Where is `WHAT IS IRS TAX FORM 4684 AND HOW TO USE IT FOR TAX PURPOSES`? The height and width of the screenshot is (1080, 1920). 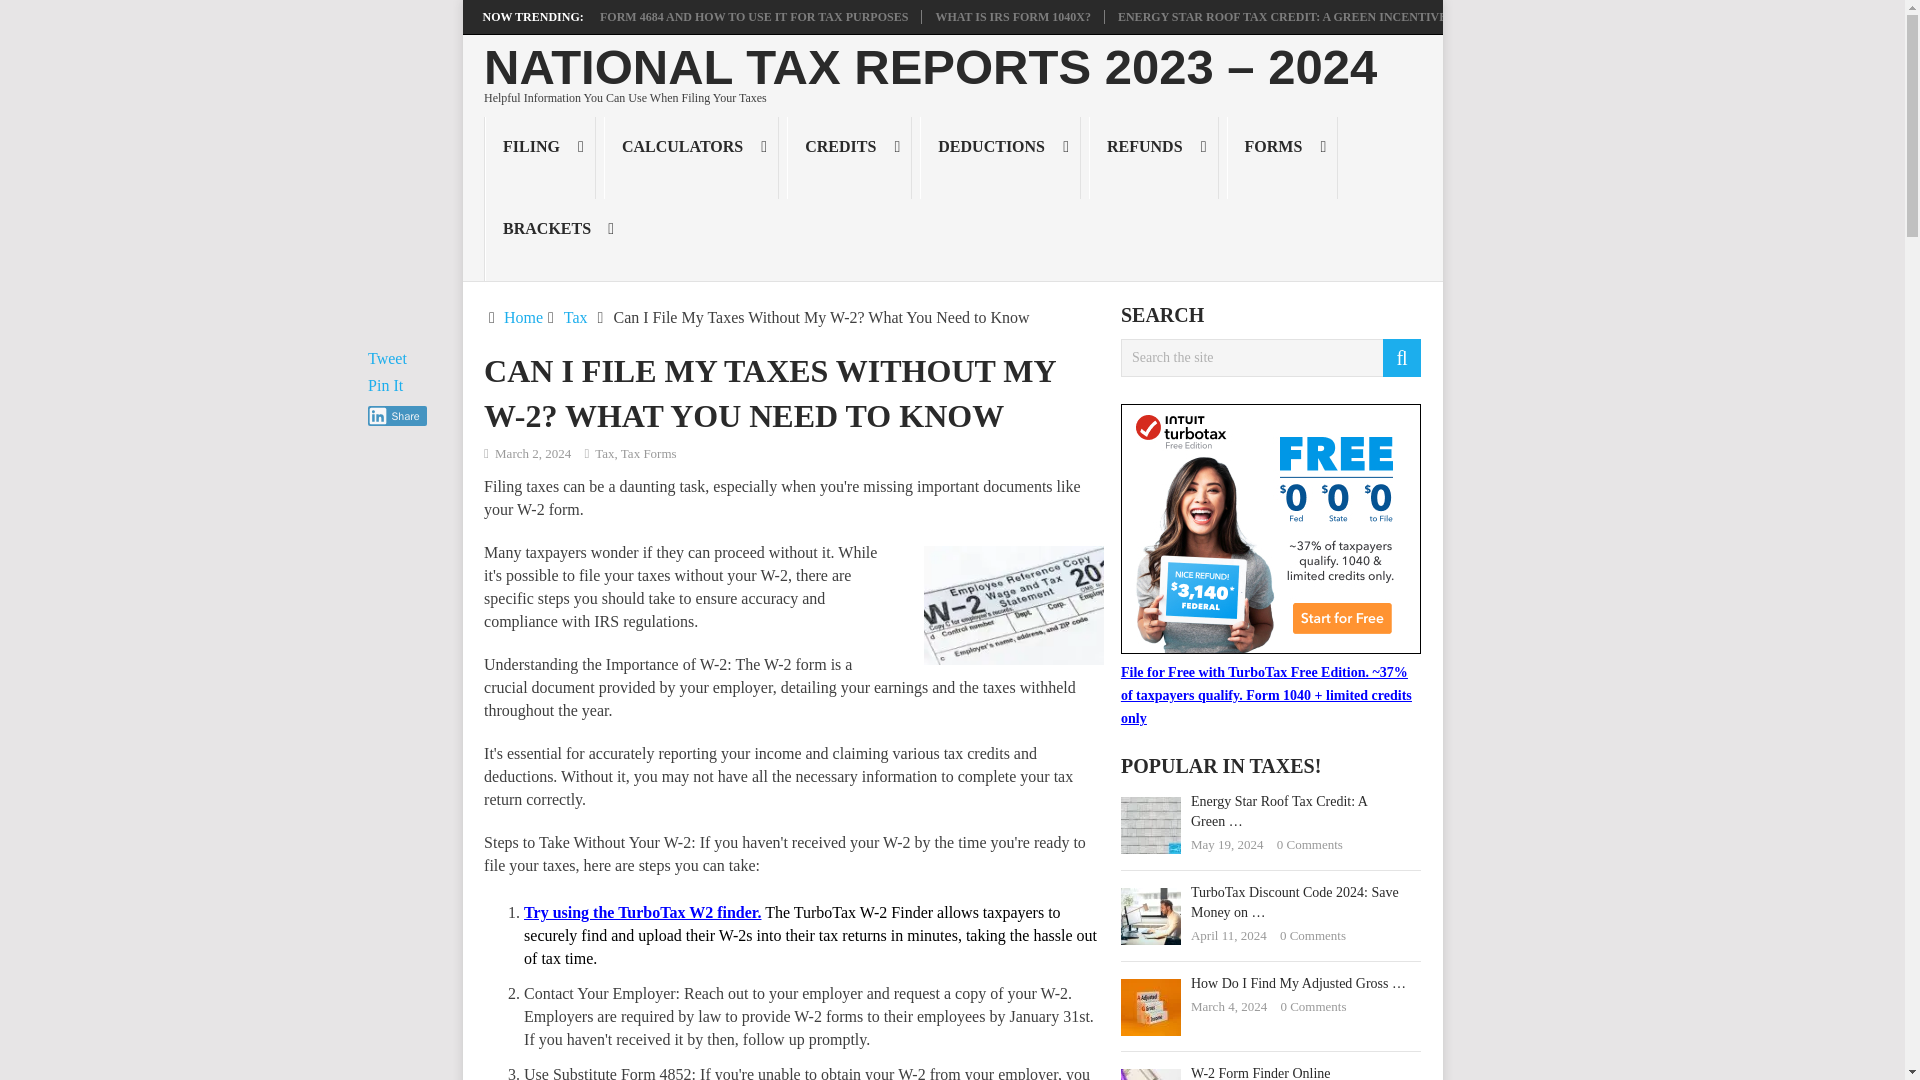 WHAT IS IRS TAX FORM 4684 AND HOW TO USE IT FOR TAX PURPOSES is located at coordinates (702, 16).